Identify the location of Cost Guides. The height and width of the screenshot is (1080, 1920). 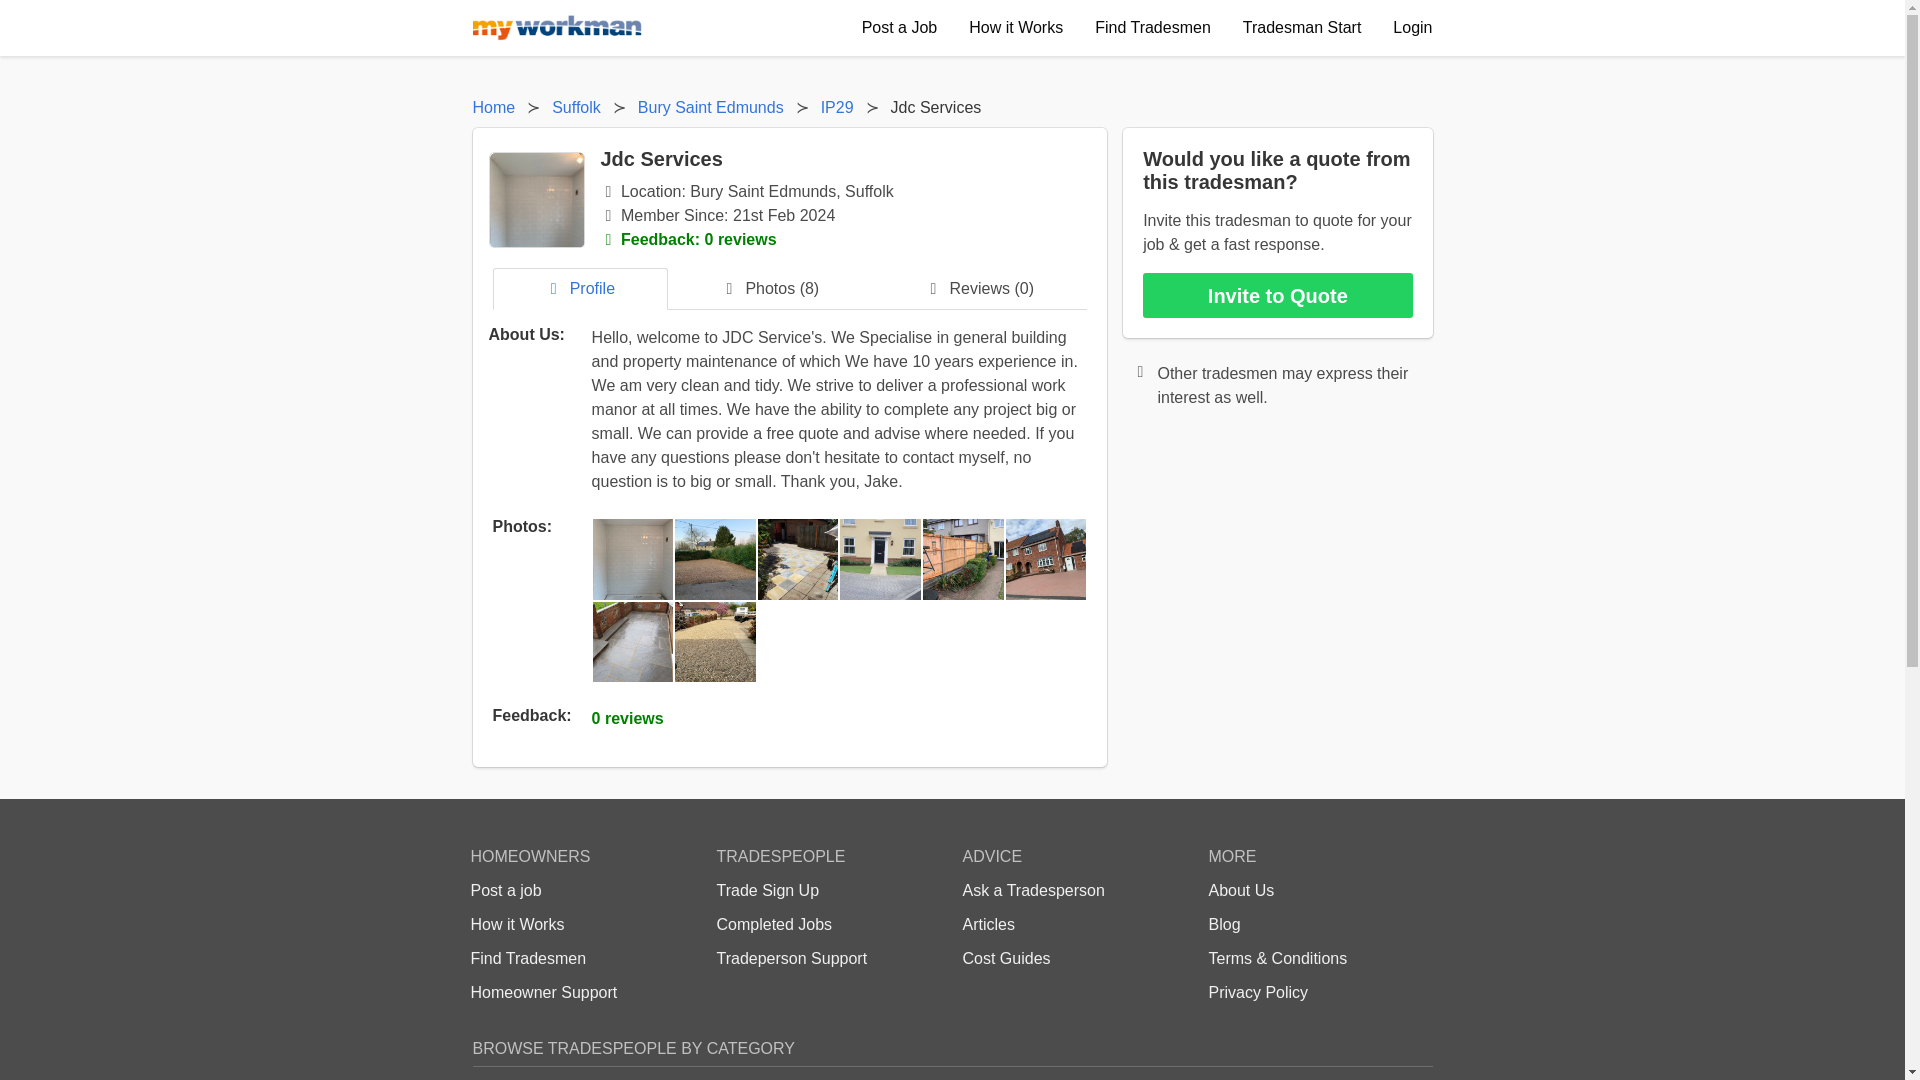
(1006, 958).